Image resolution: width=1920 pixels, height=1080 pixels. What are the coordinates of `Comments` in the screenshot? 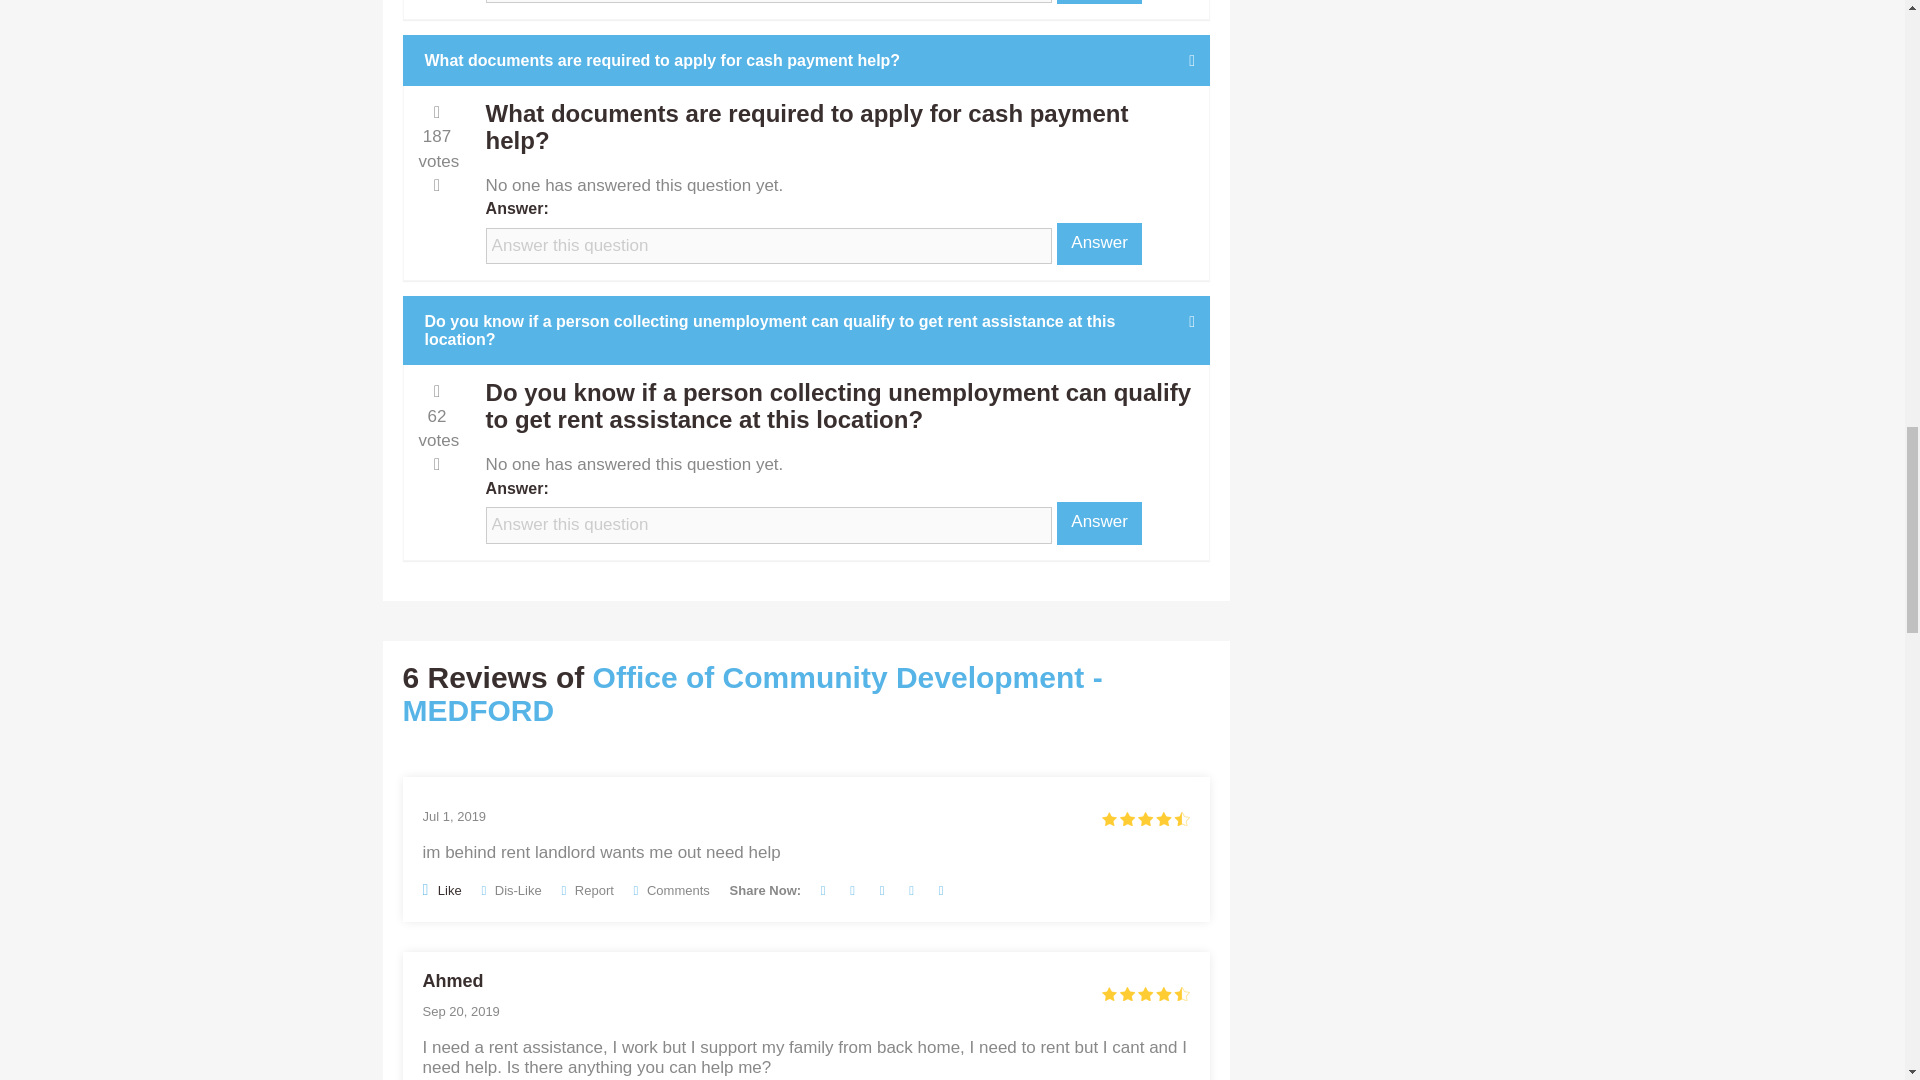 It's located at (672, 890).